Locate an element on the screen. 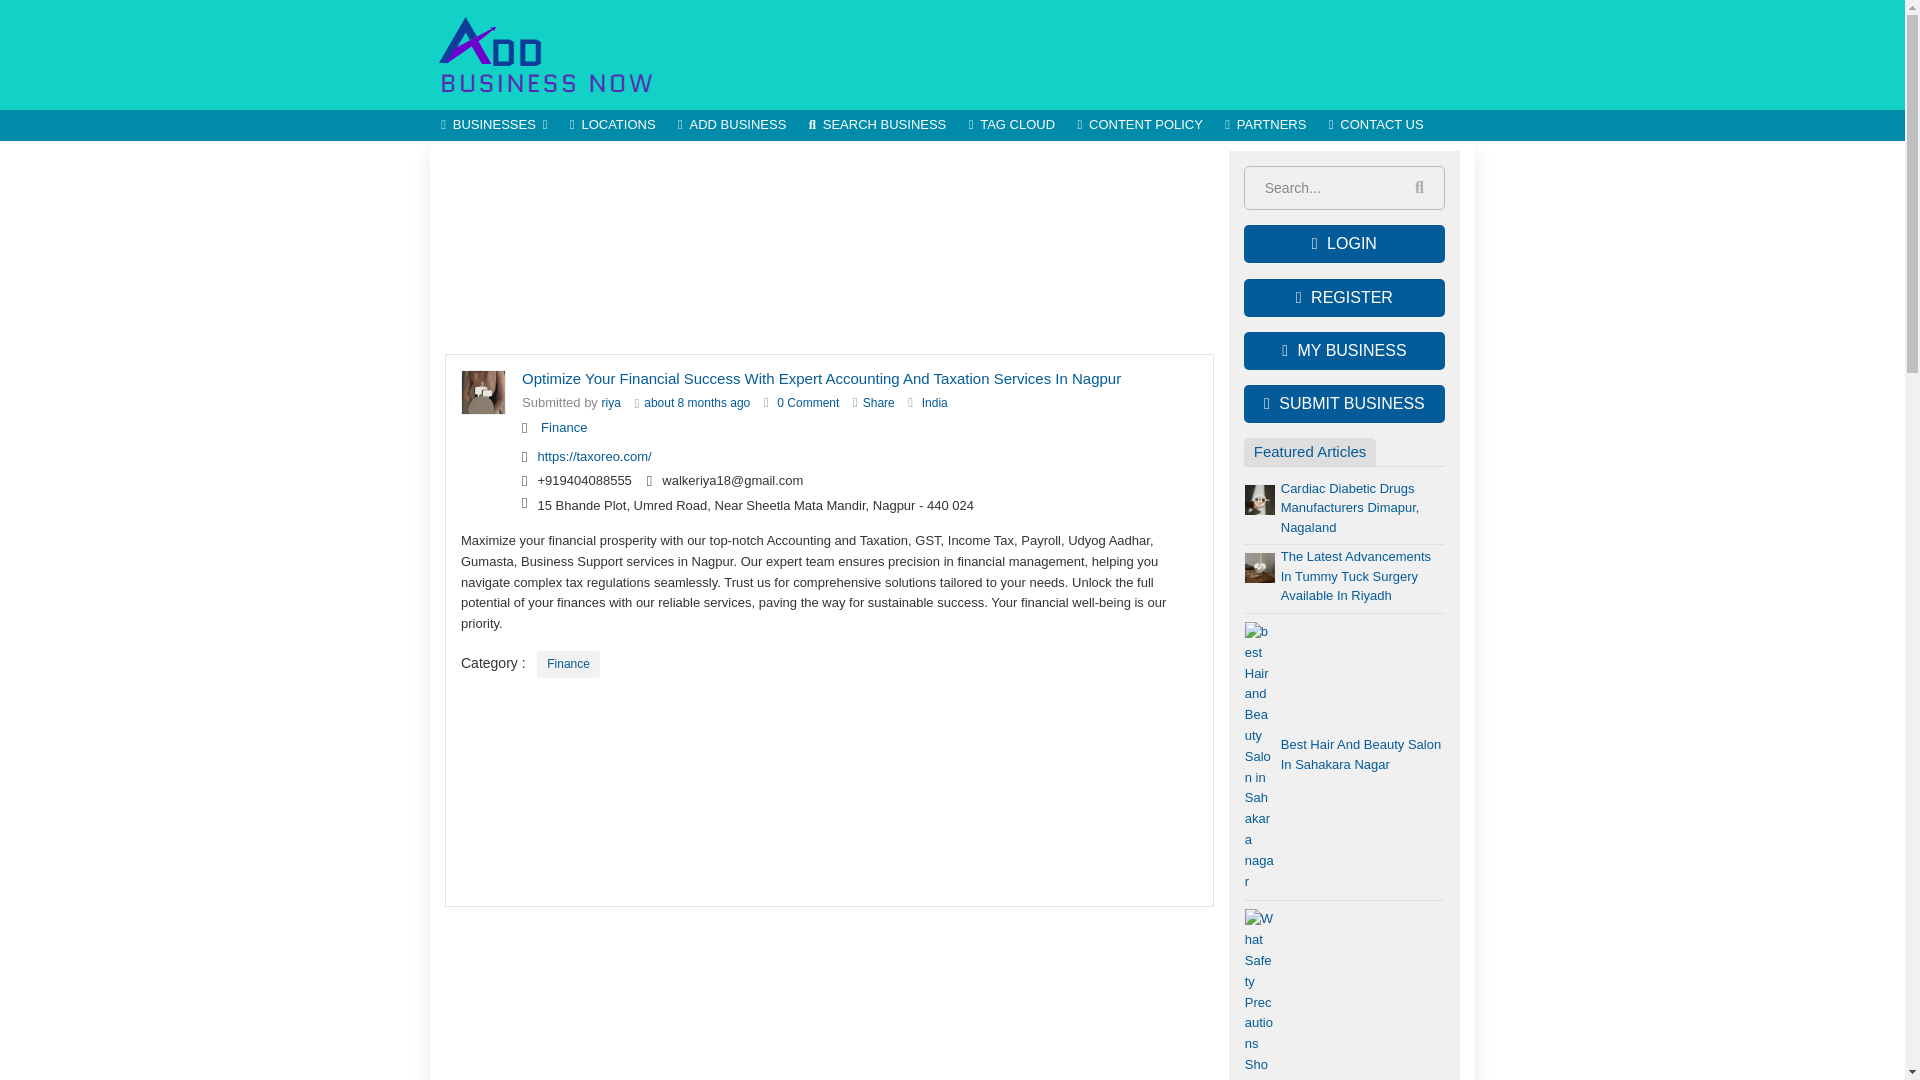  CONTACT US is located at coordinates (1376, 126).